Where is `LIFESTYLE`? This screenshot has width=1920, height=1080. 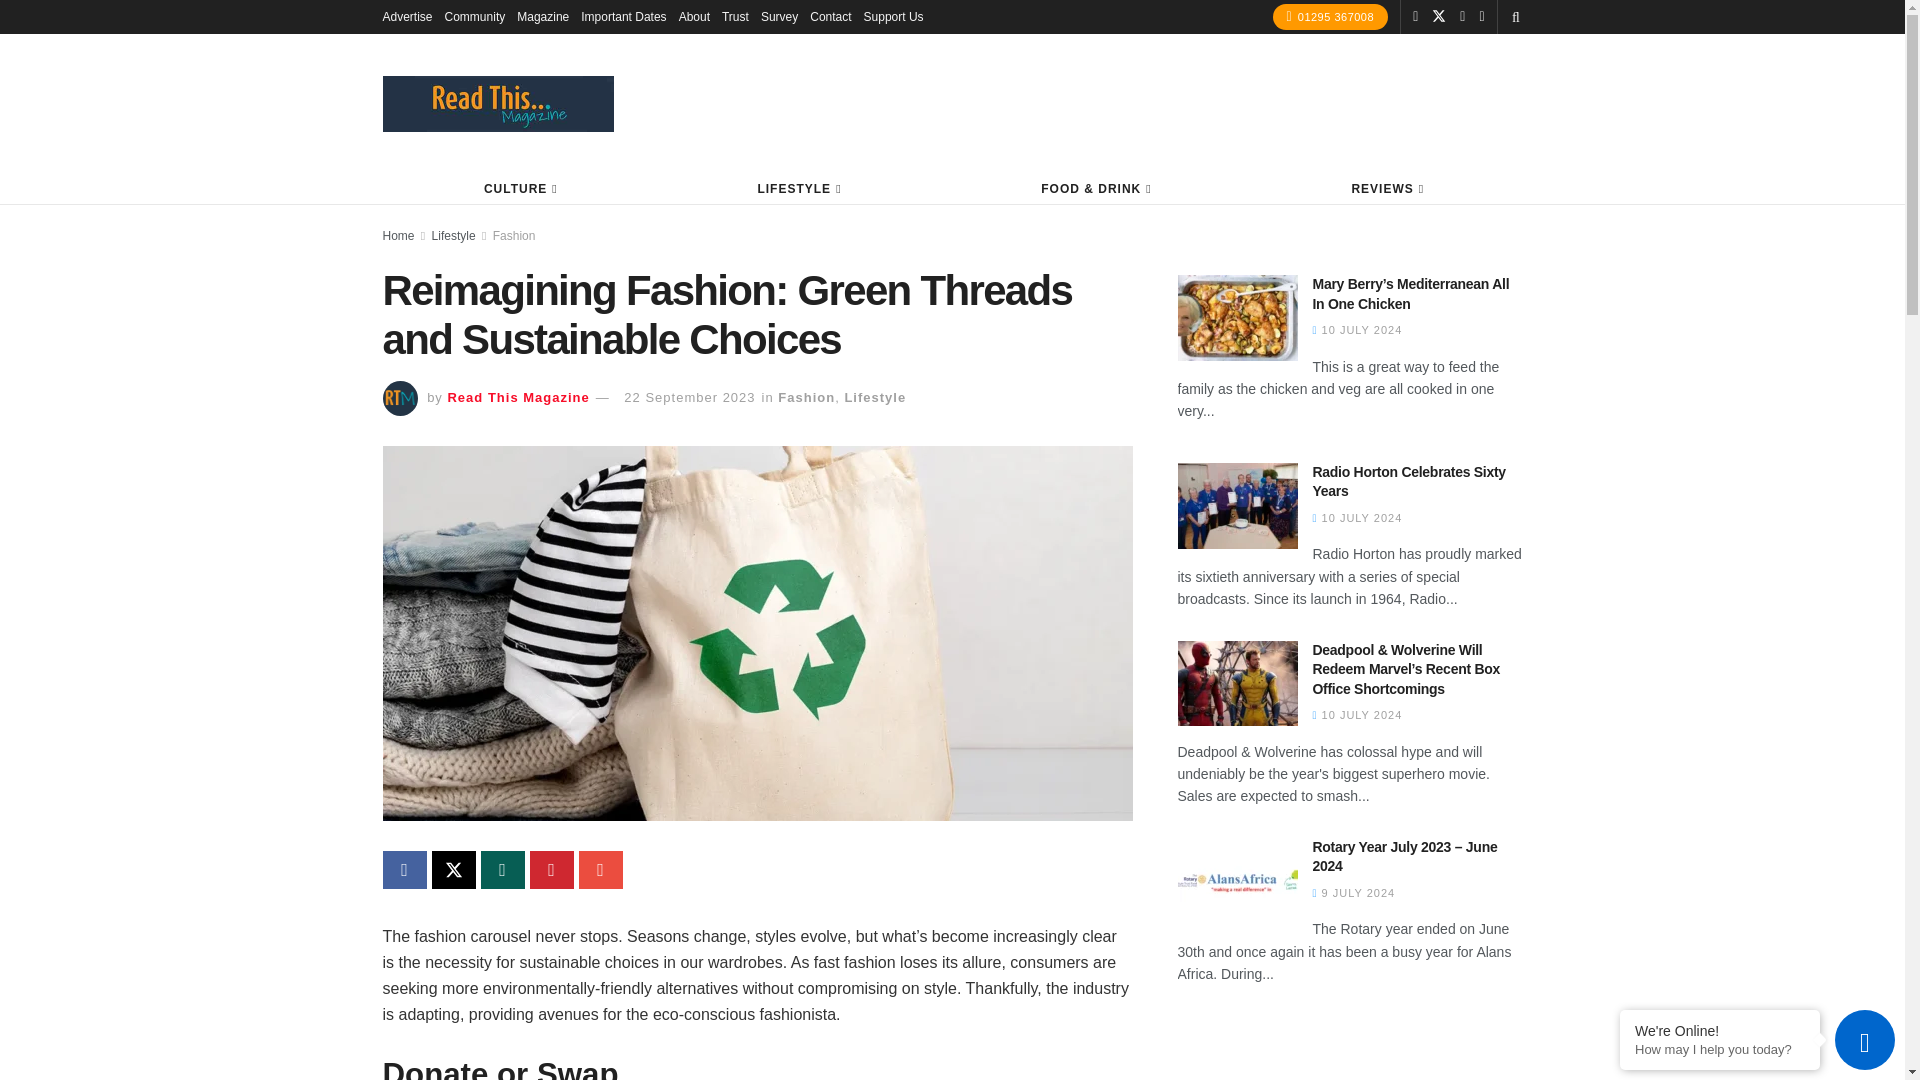
LIFESTYLE is located at coordinates (798, 188).